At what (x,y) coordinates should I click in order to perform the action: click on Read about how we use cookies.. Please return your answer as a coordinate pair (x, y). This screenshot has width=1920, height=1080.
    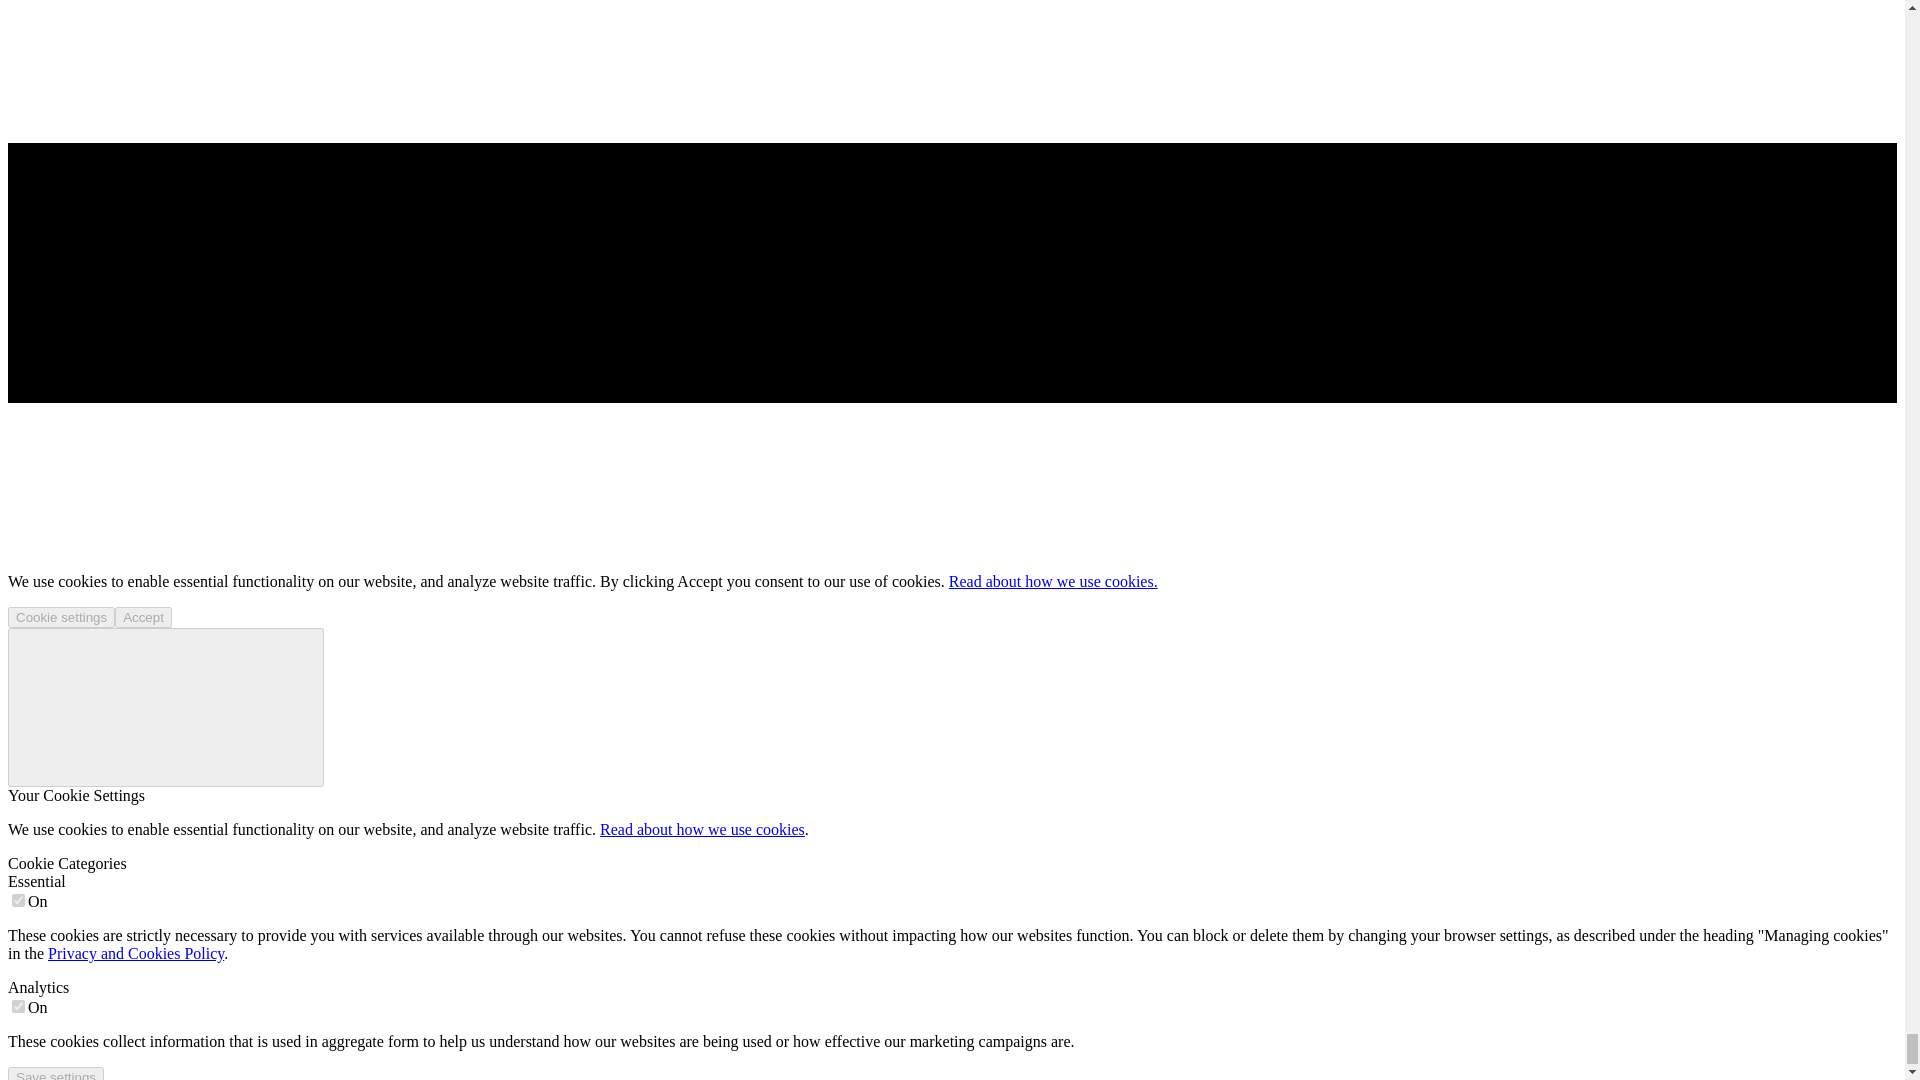
    Looking at the image, I should click on (1052, 581).